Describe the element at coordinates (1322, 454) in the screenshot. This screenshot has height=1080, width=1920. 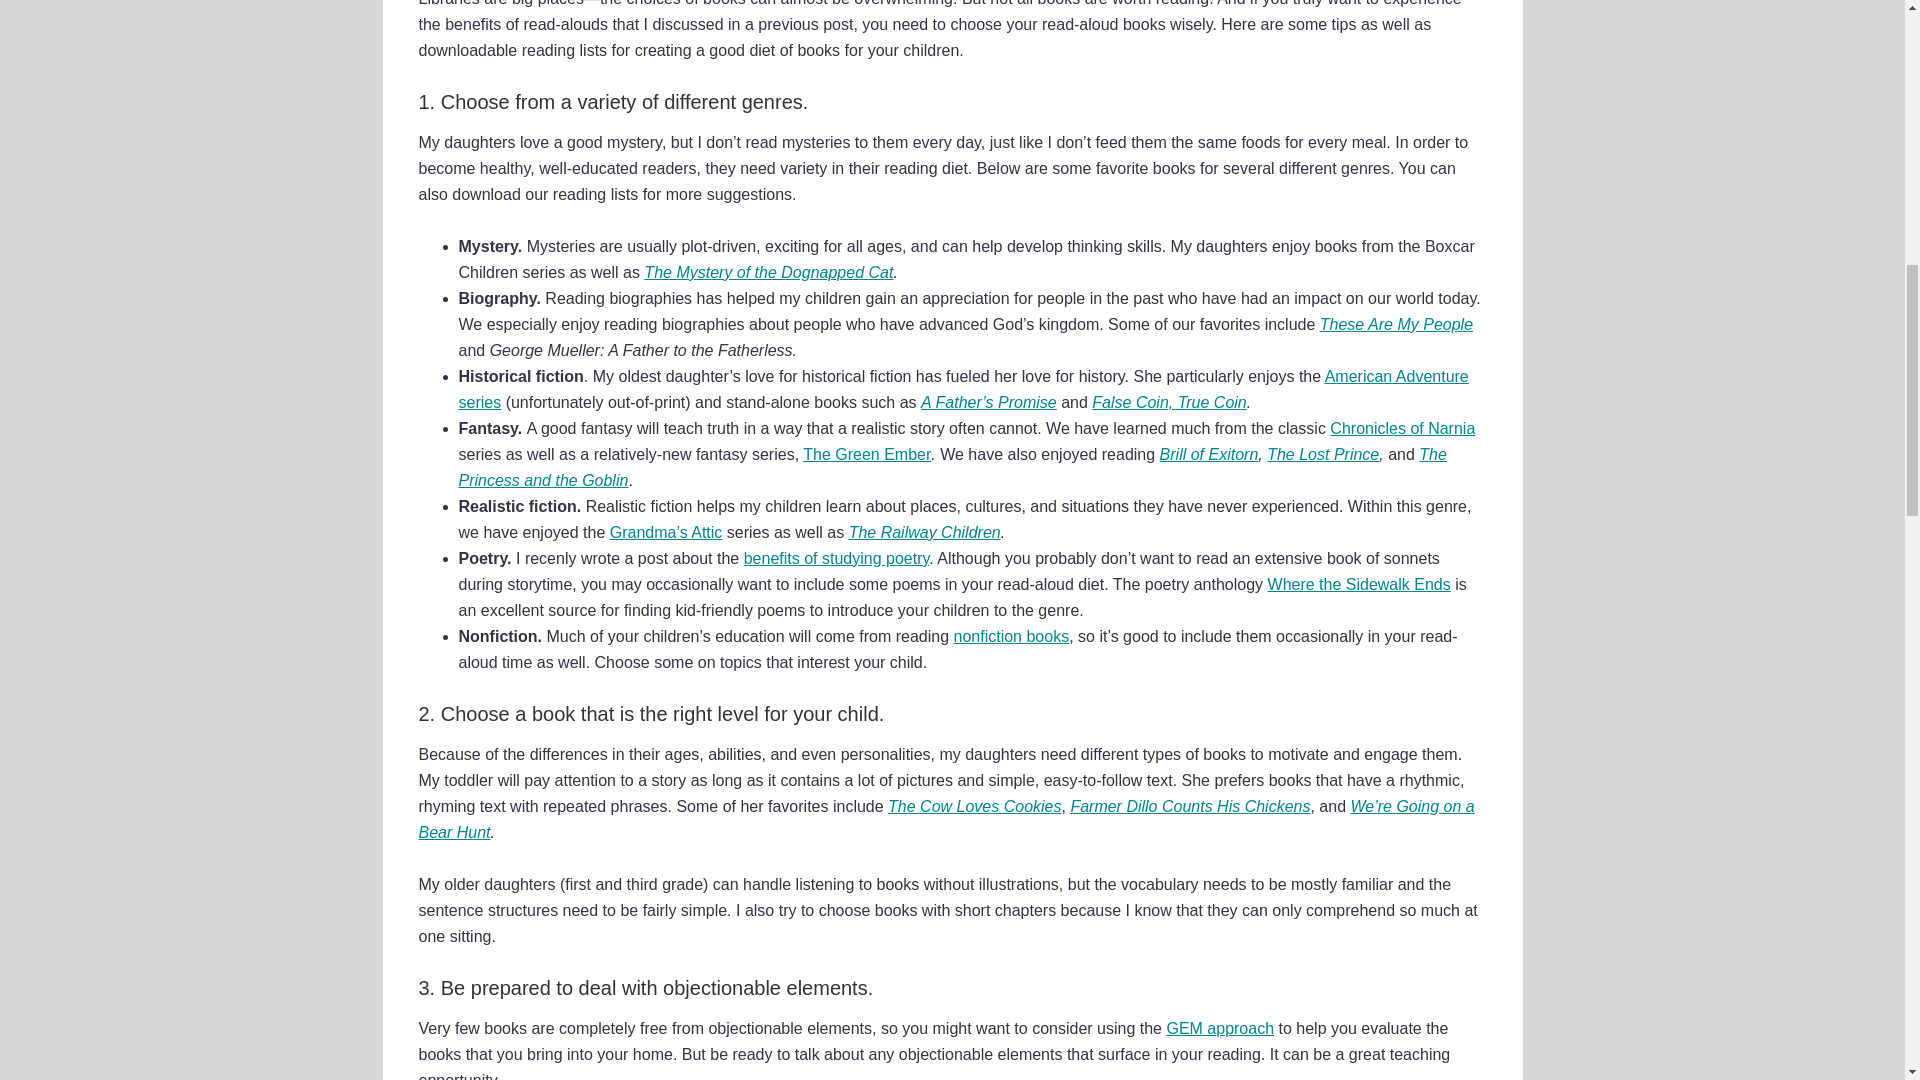
I see `The Lost Prince` at that location.